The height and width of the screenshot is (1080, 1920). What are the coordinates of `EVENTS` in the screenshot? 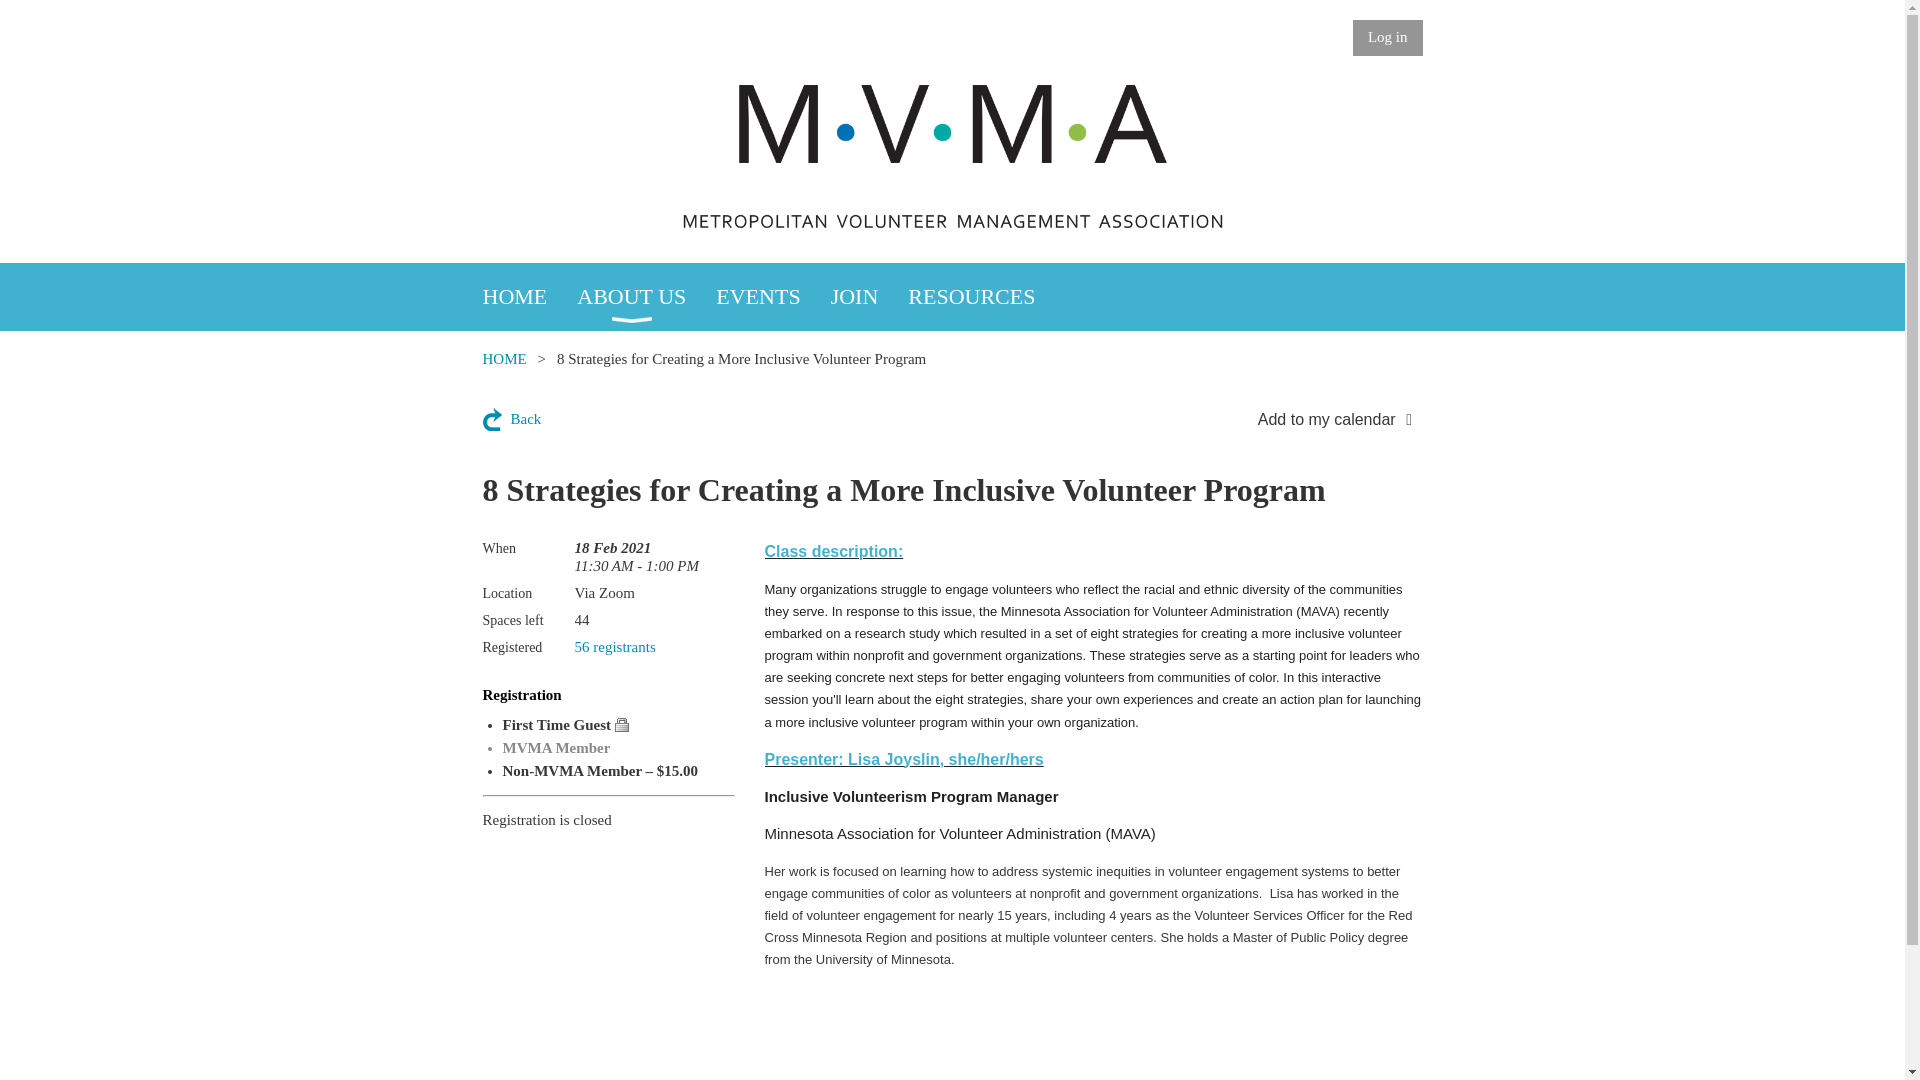 It's located at (772, 296).